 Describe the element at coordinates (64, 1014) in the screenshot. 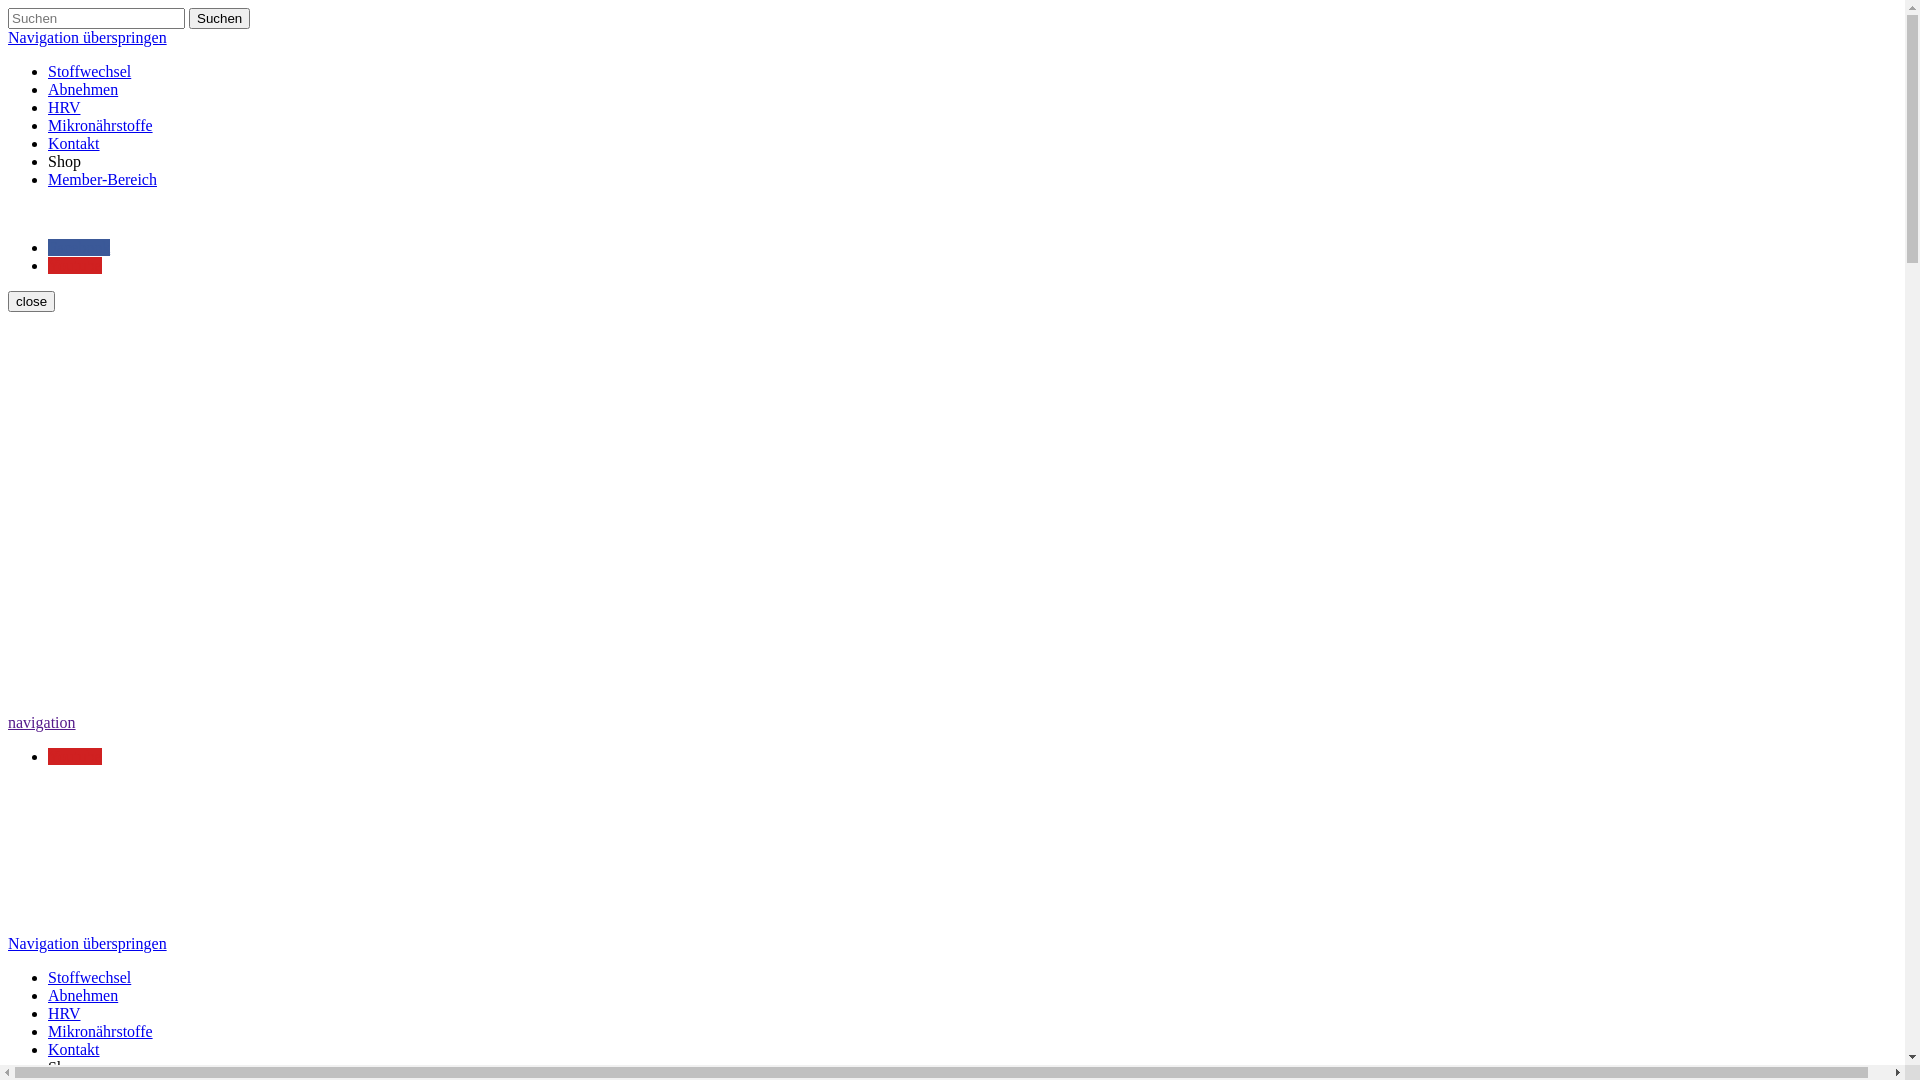

I see `HRV` at that location.